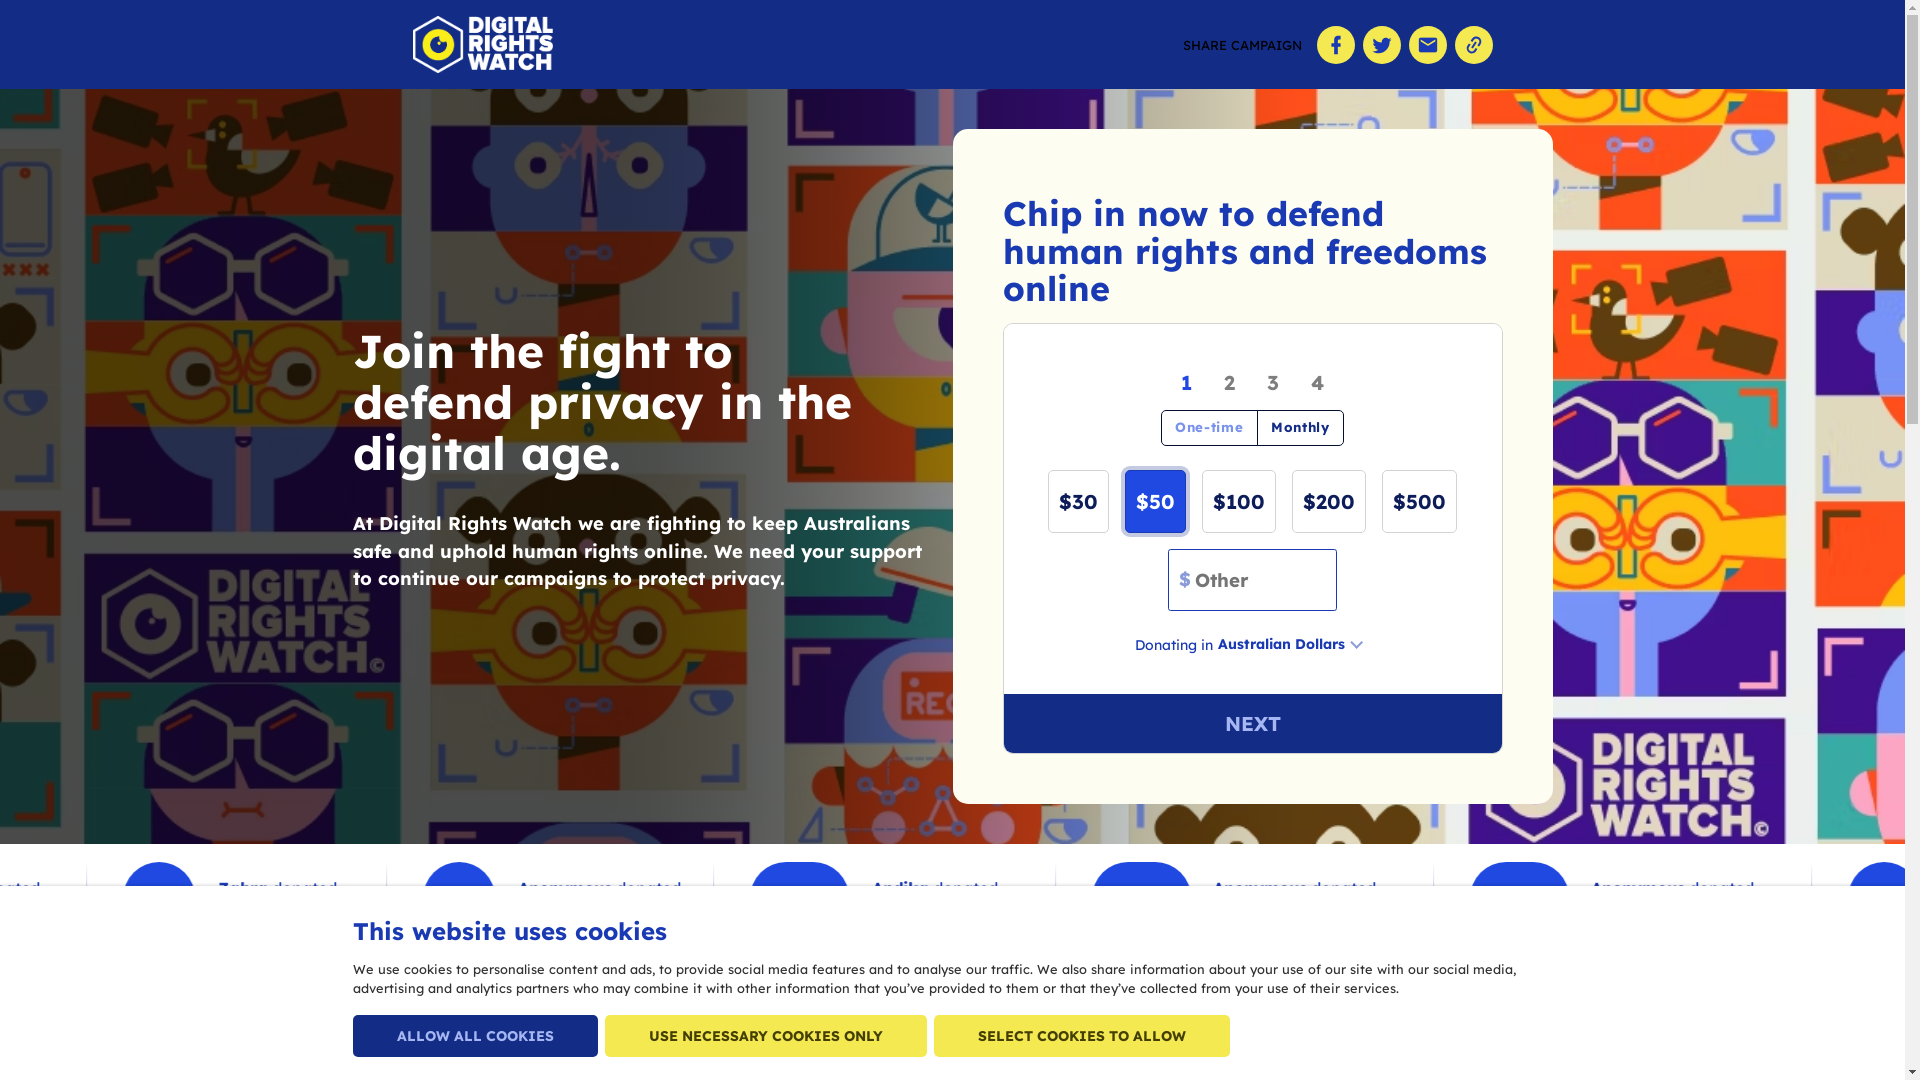 This screenshot has height=1080, width=1920. What do you see at coordinates (1078, 502) in the screenshot?
I see `$30` at bounding box center [1078, 502].